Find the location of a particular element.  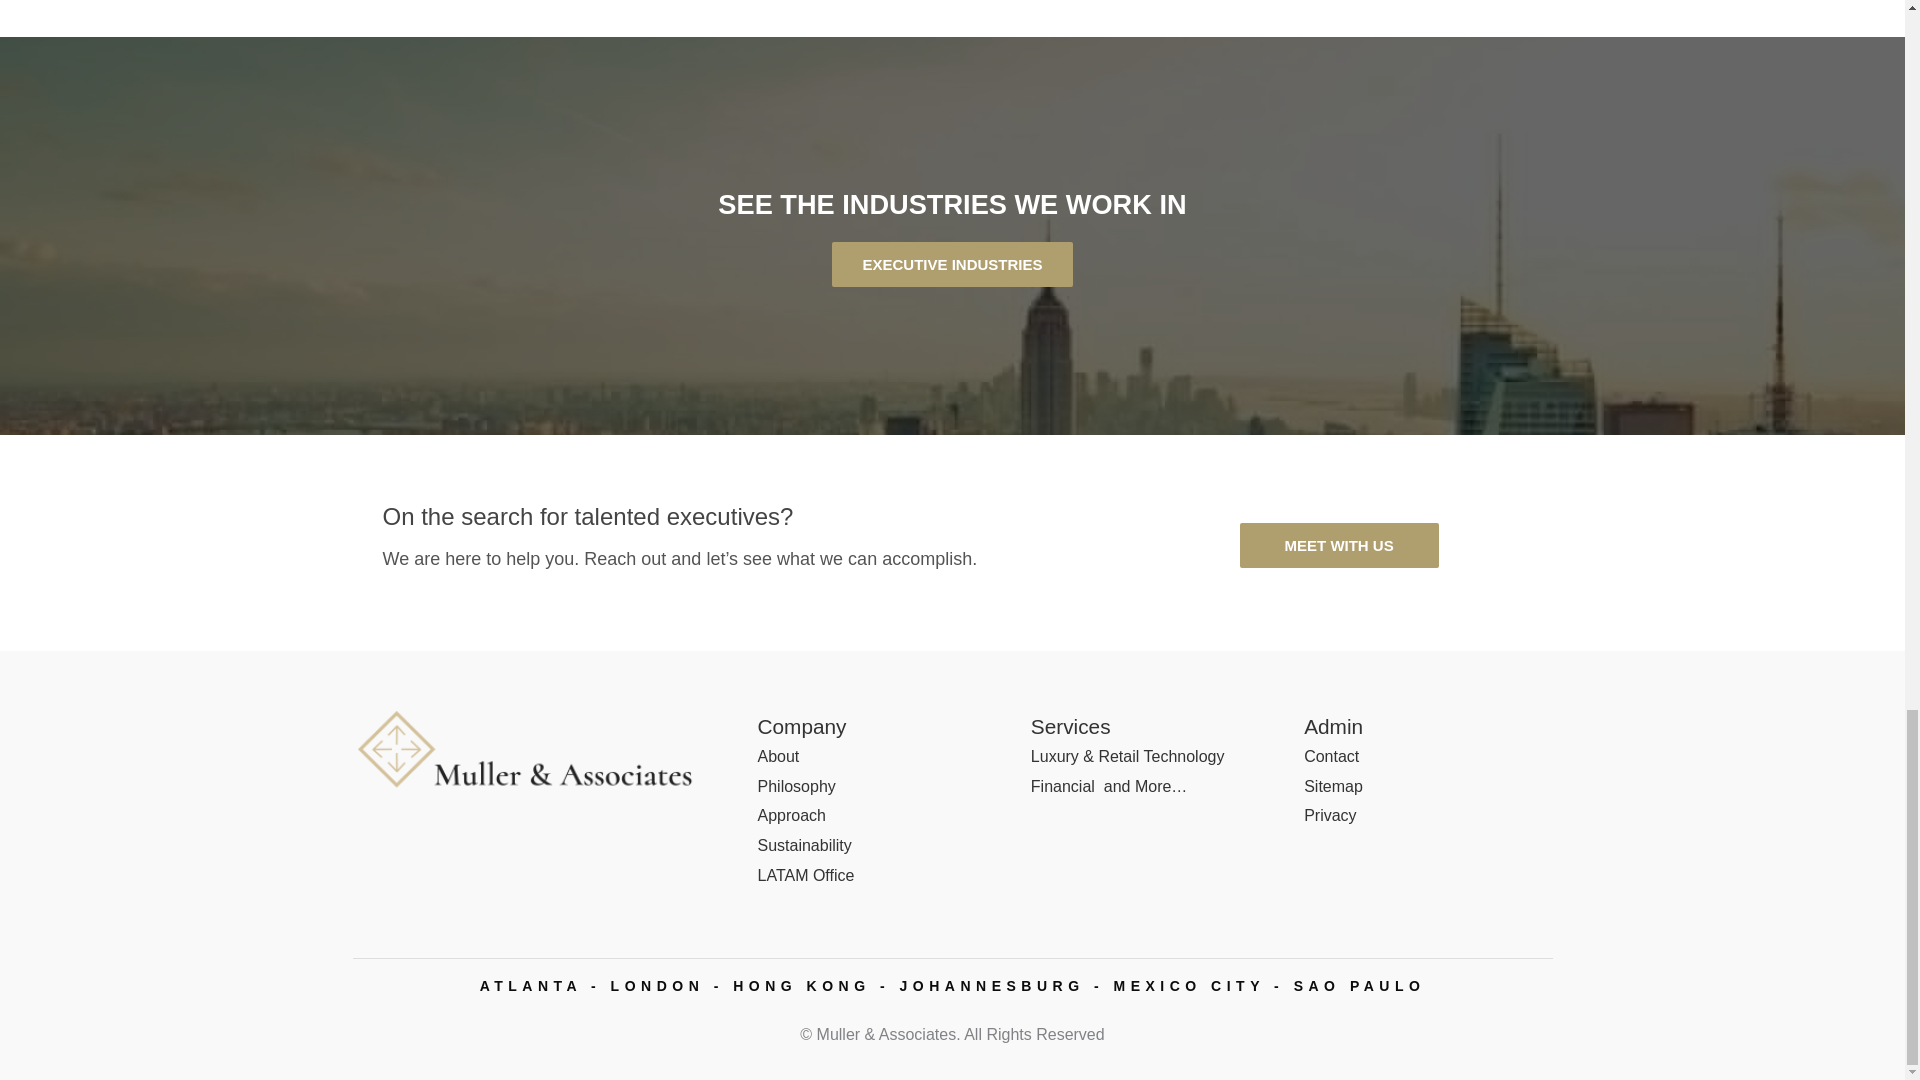

About is located at coordinates (779, 756).